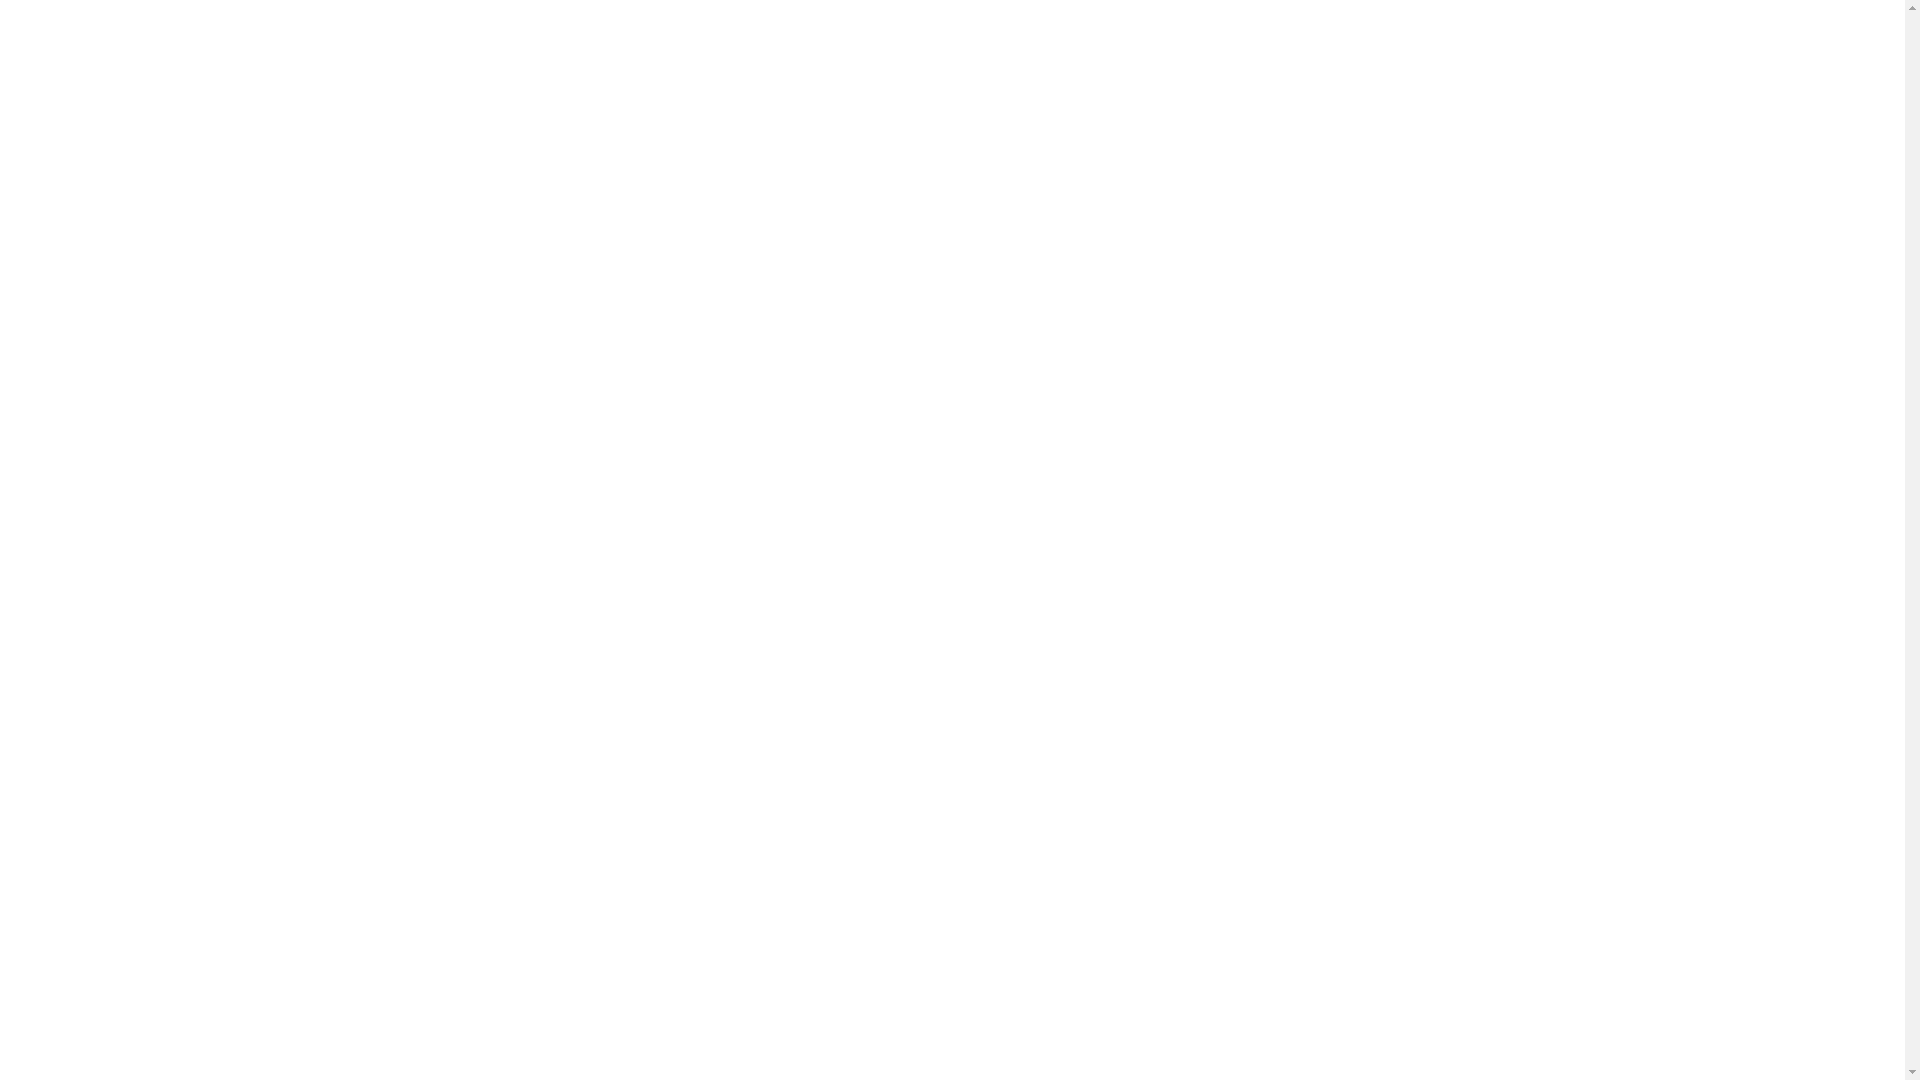 This screenshot has width=1920, height=1080. I want to click on Home, so click(920, 294).